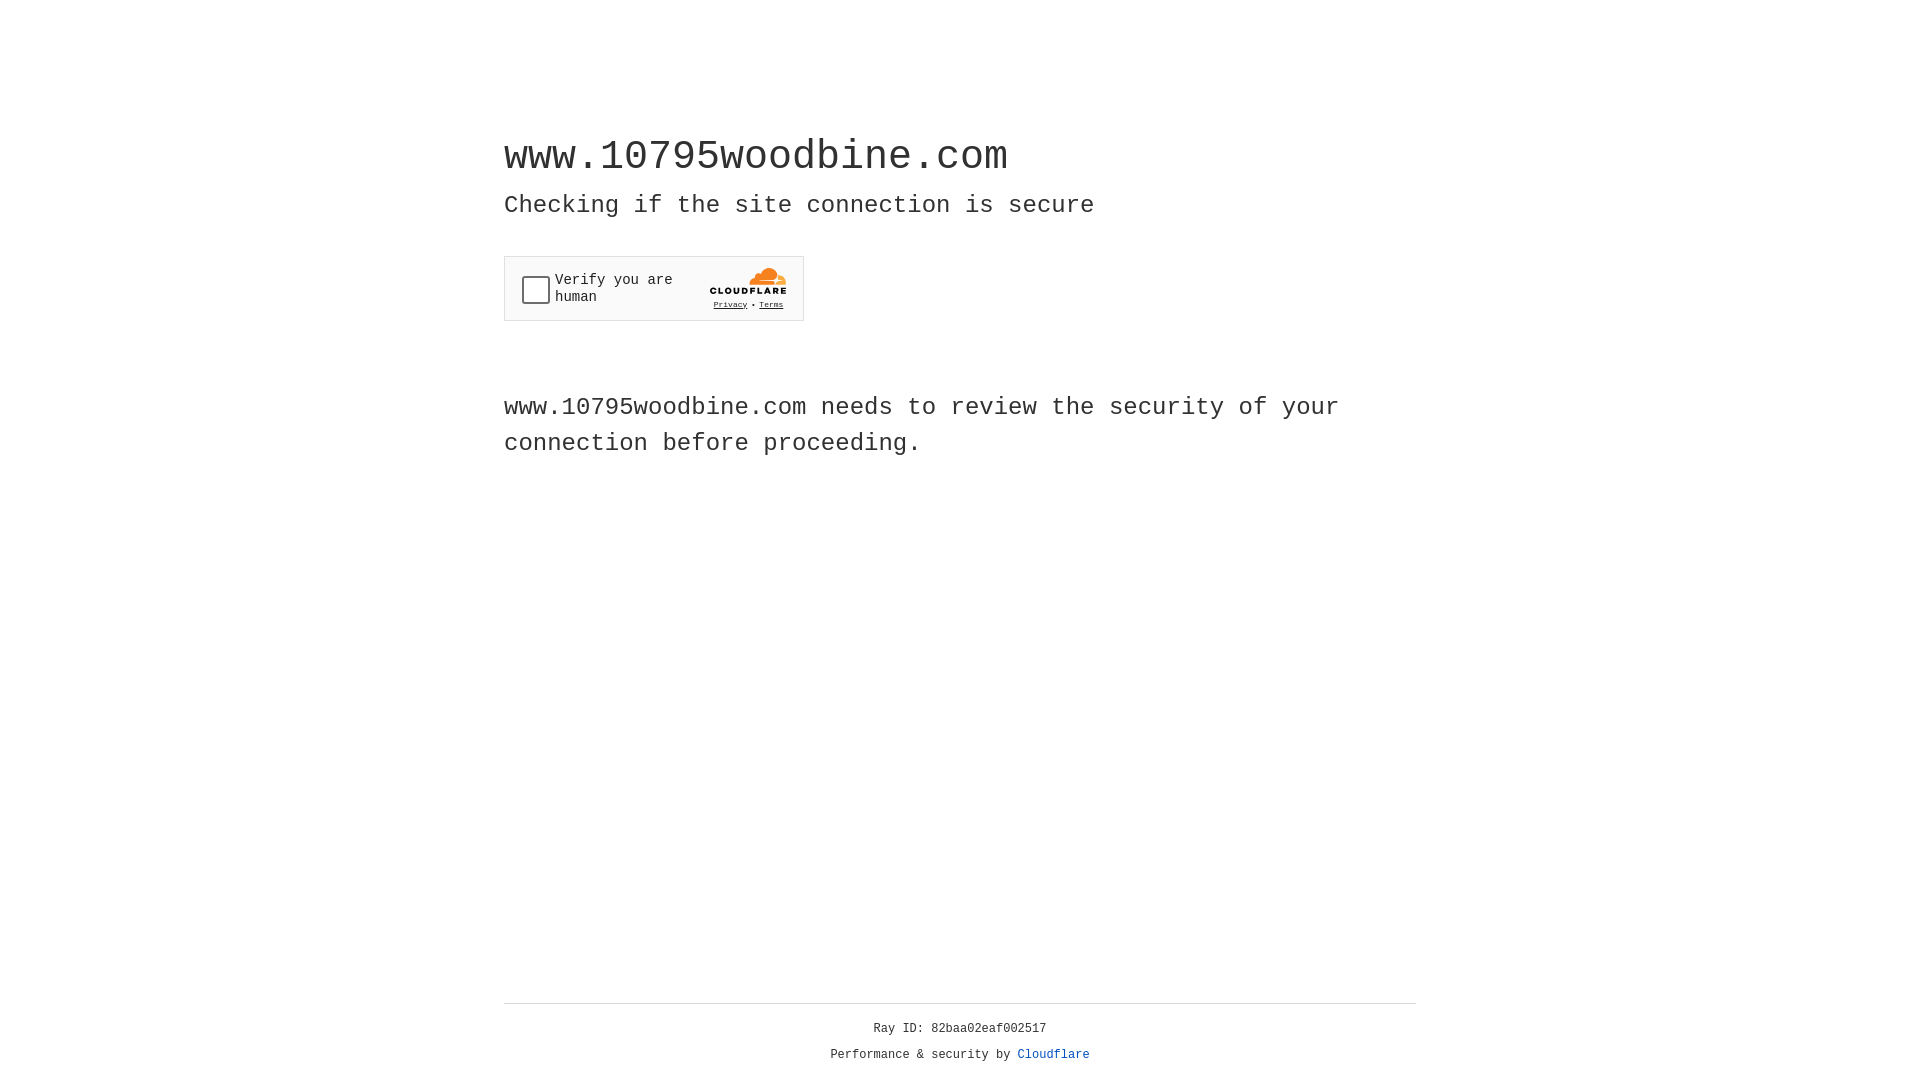  I want to click on Widget containing a Cloudflare security challenge, so click(654, 288).